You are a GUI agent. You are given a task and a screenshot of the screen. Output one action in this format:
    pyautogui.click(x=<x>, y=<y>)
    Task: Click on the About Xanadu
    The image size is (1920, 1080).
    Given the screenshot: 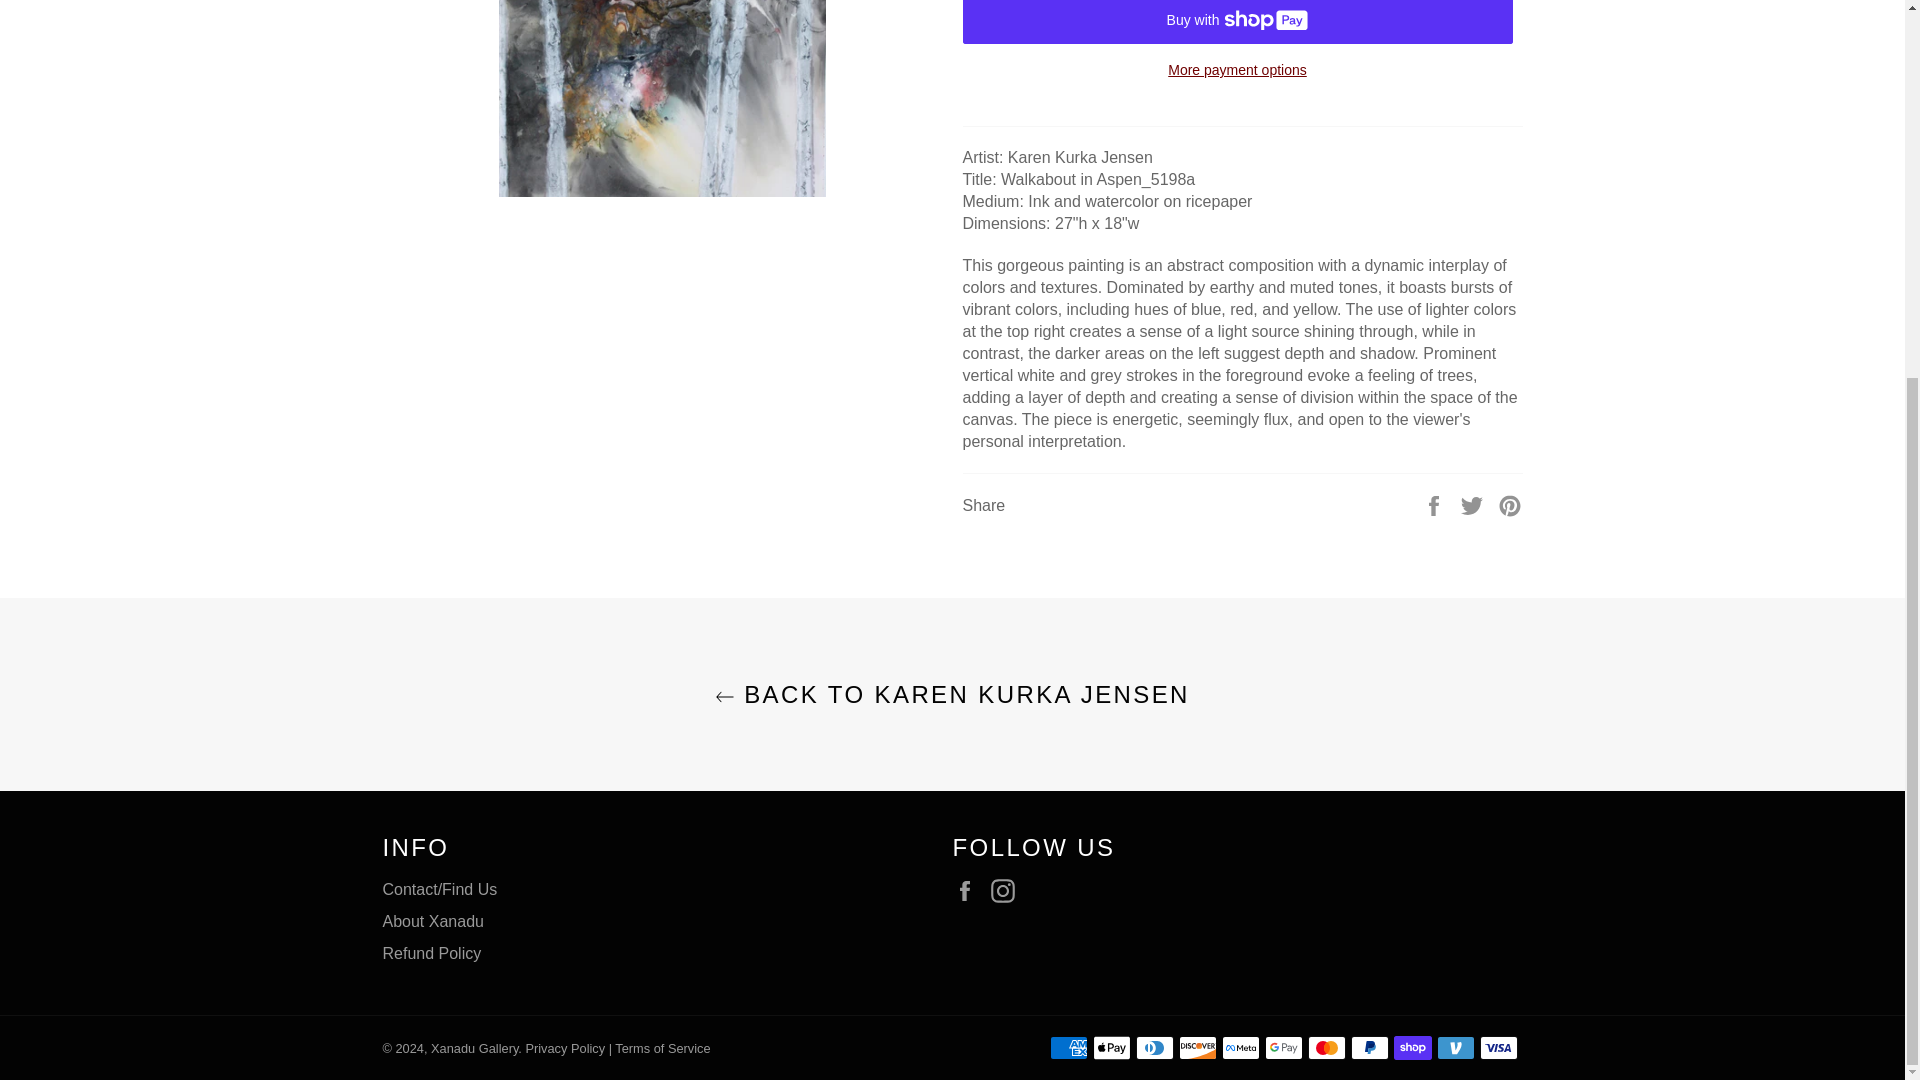 What is the action you would take?
    pyautogui.click(x=432, y=920)
    